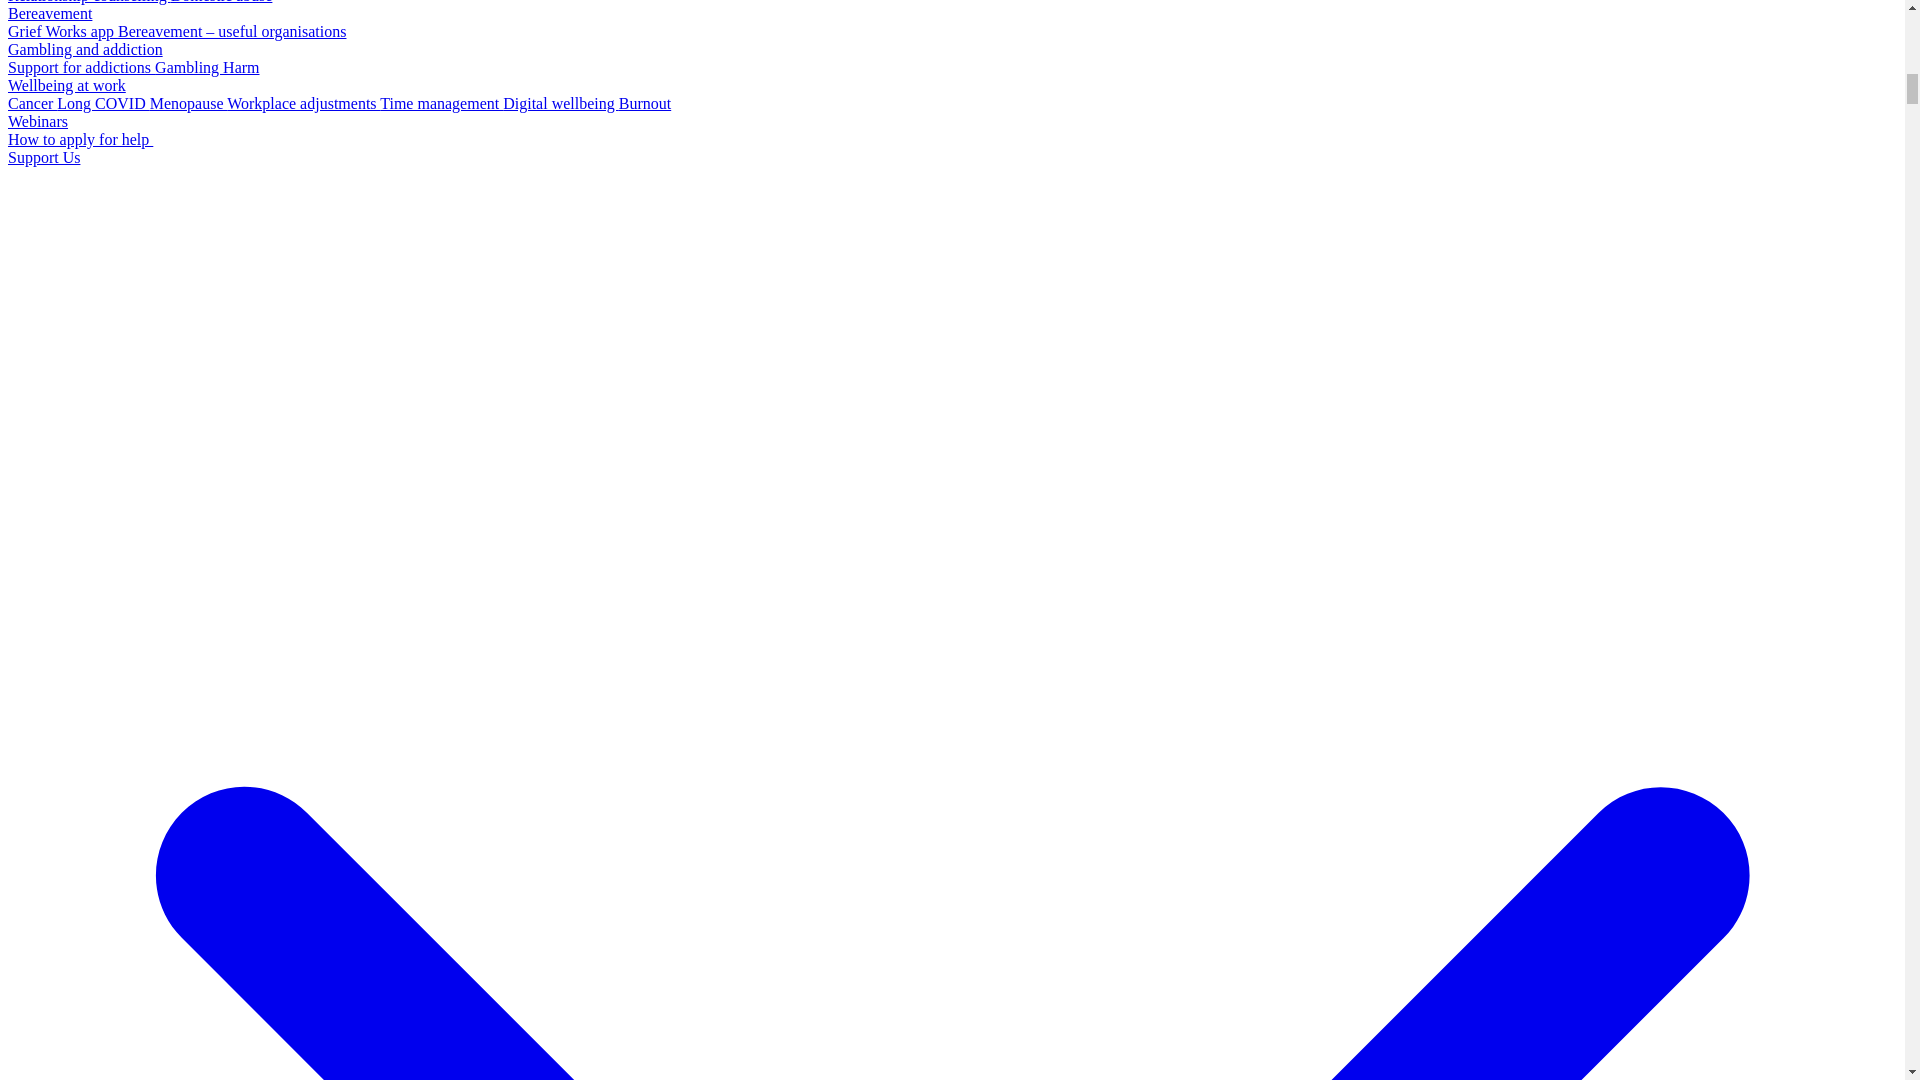 The width and height of the screenshot is (1920, 1080). I want to click on How to apply for help , so click(80, 138).